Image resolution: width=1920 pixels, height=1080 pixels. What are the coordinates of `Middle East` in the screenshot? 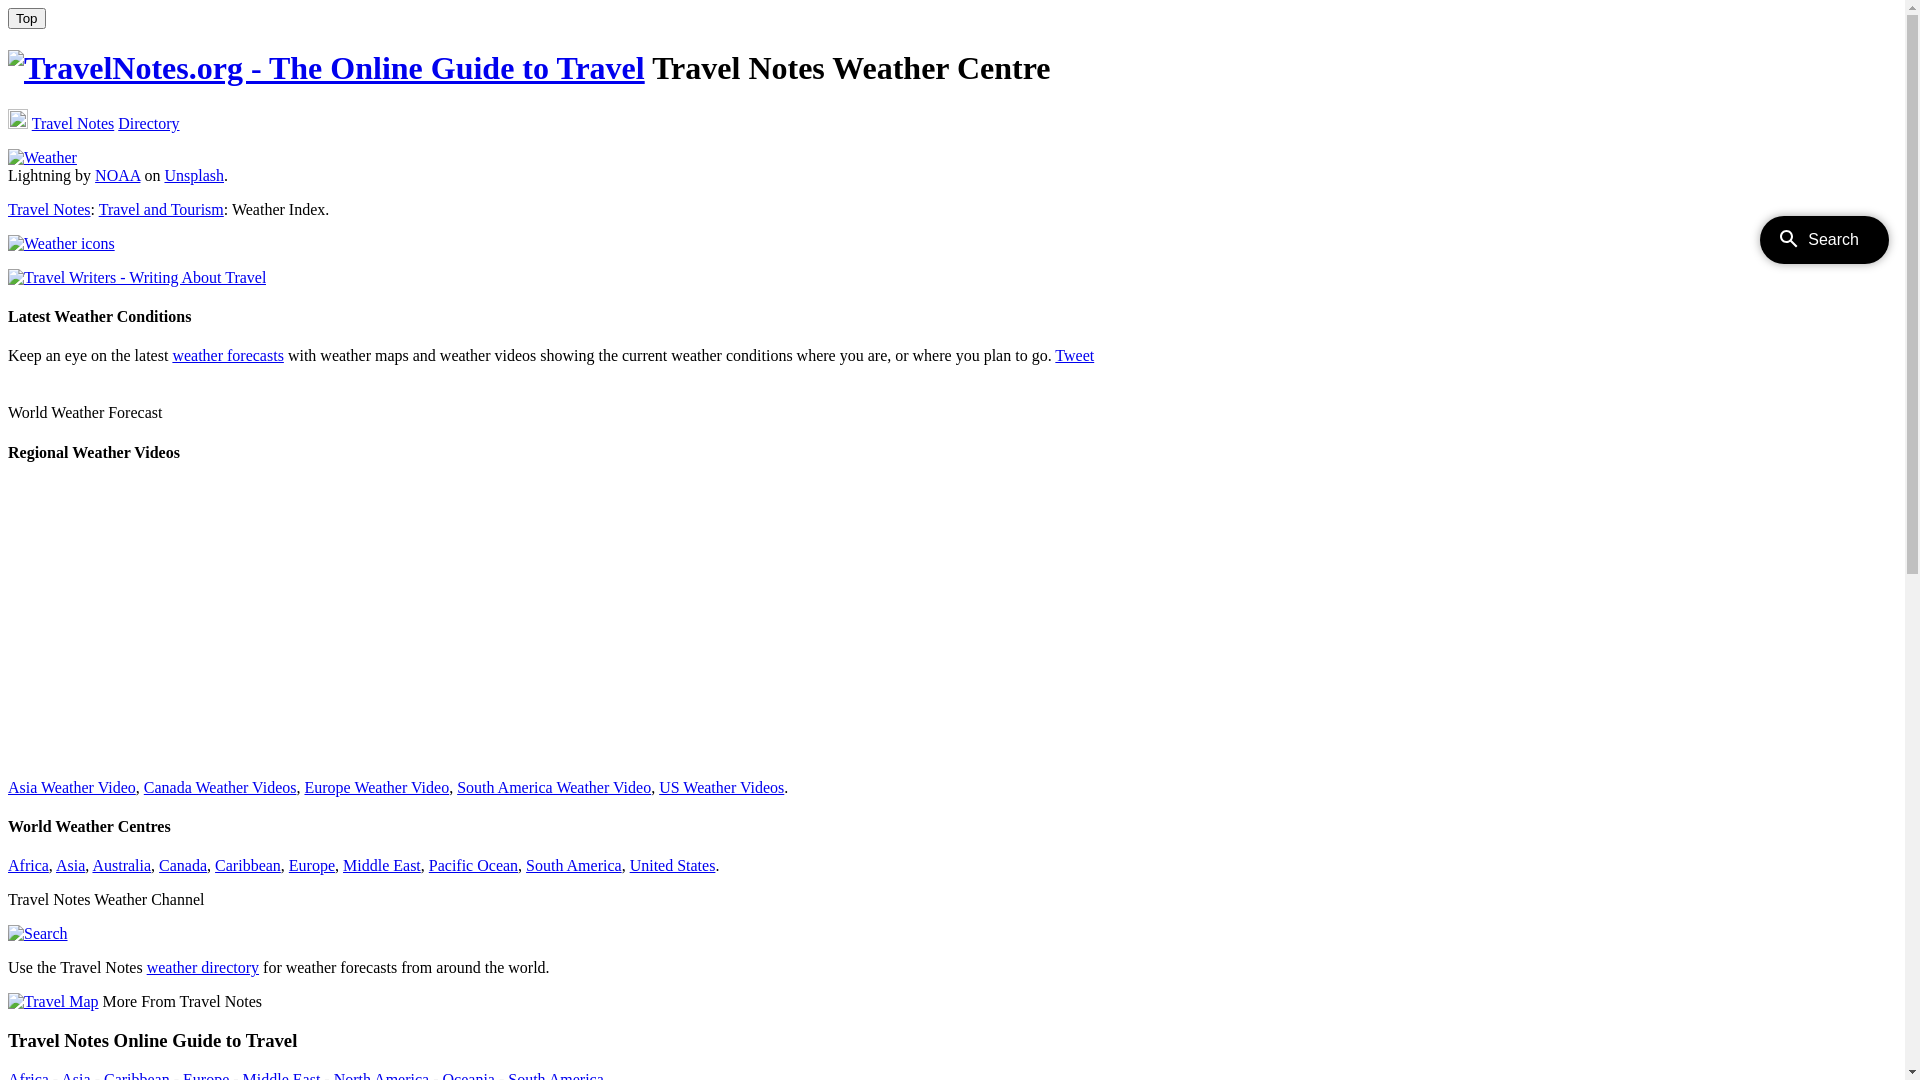 It's located at (382, 866).